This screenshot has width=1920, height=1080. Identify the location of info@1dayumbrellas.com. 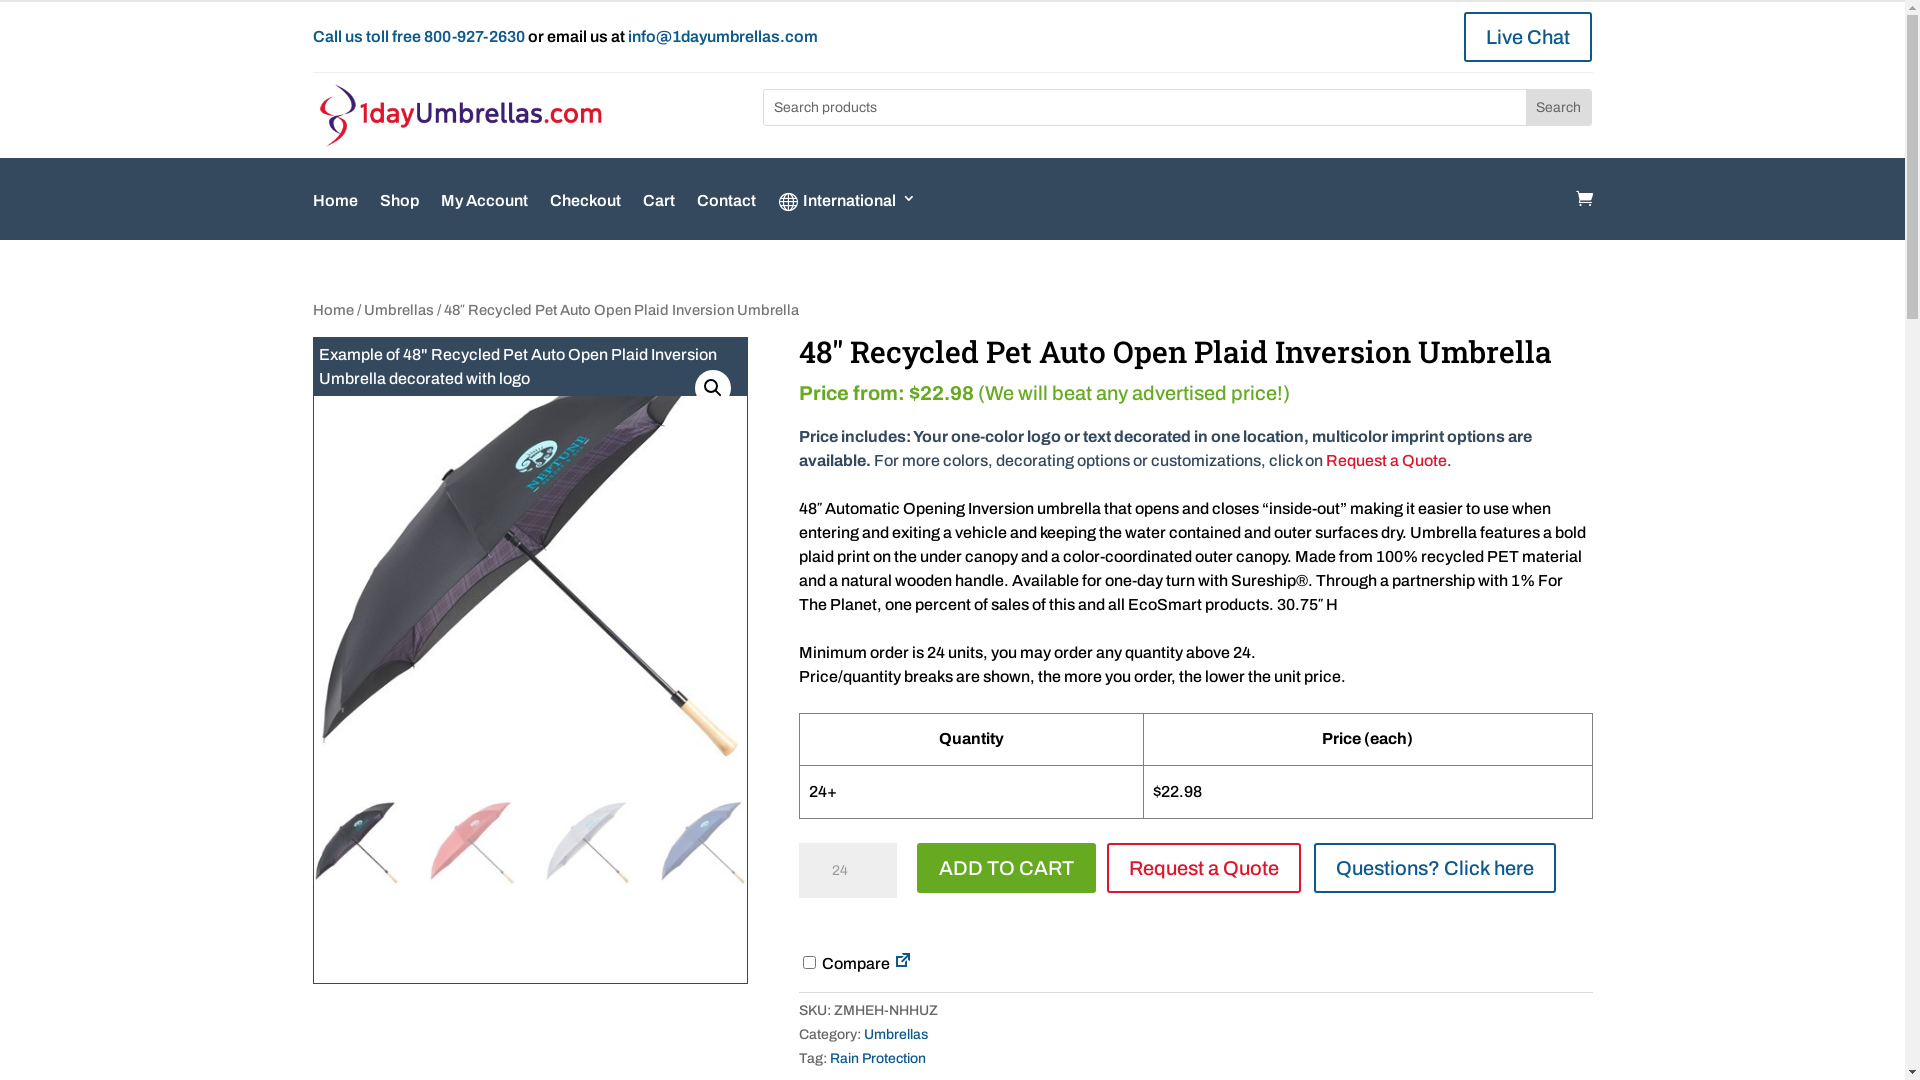
(723, 36).